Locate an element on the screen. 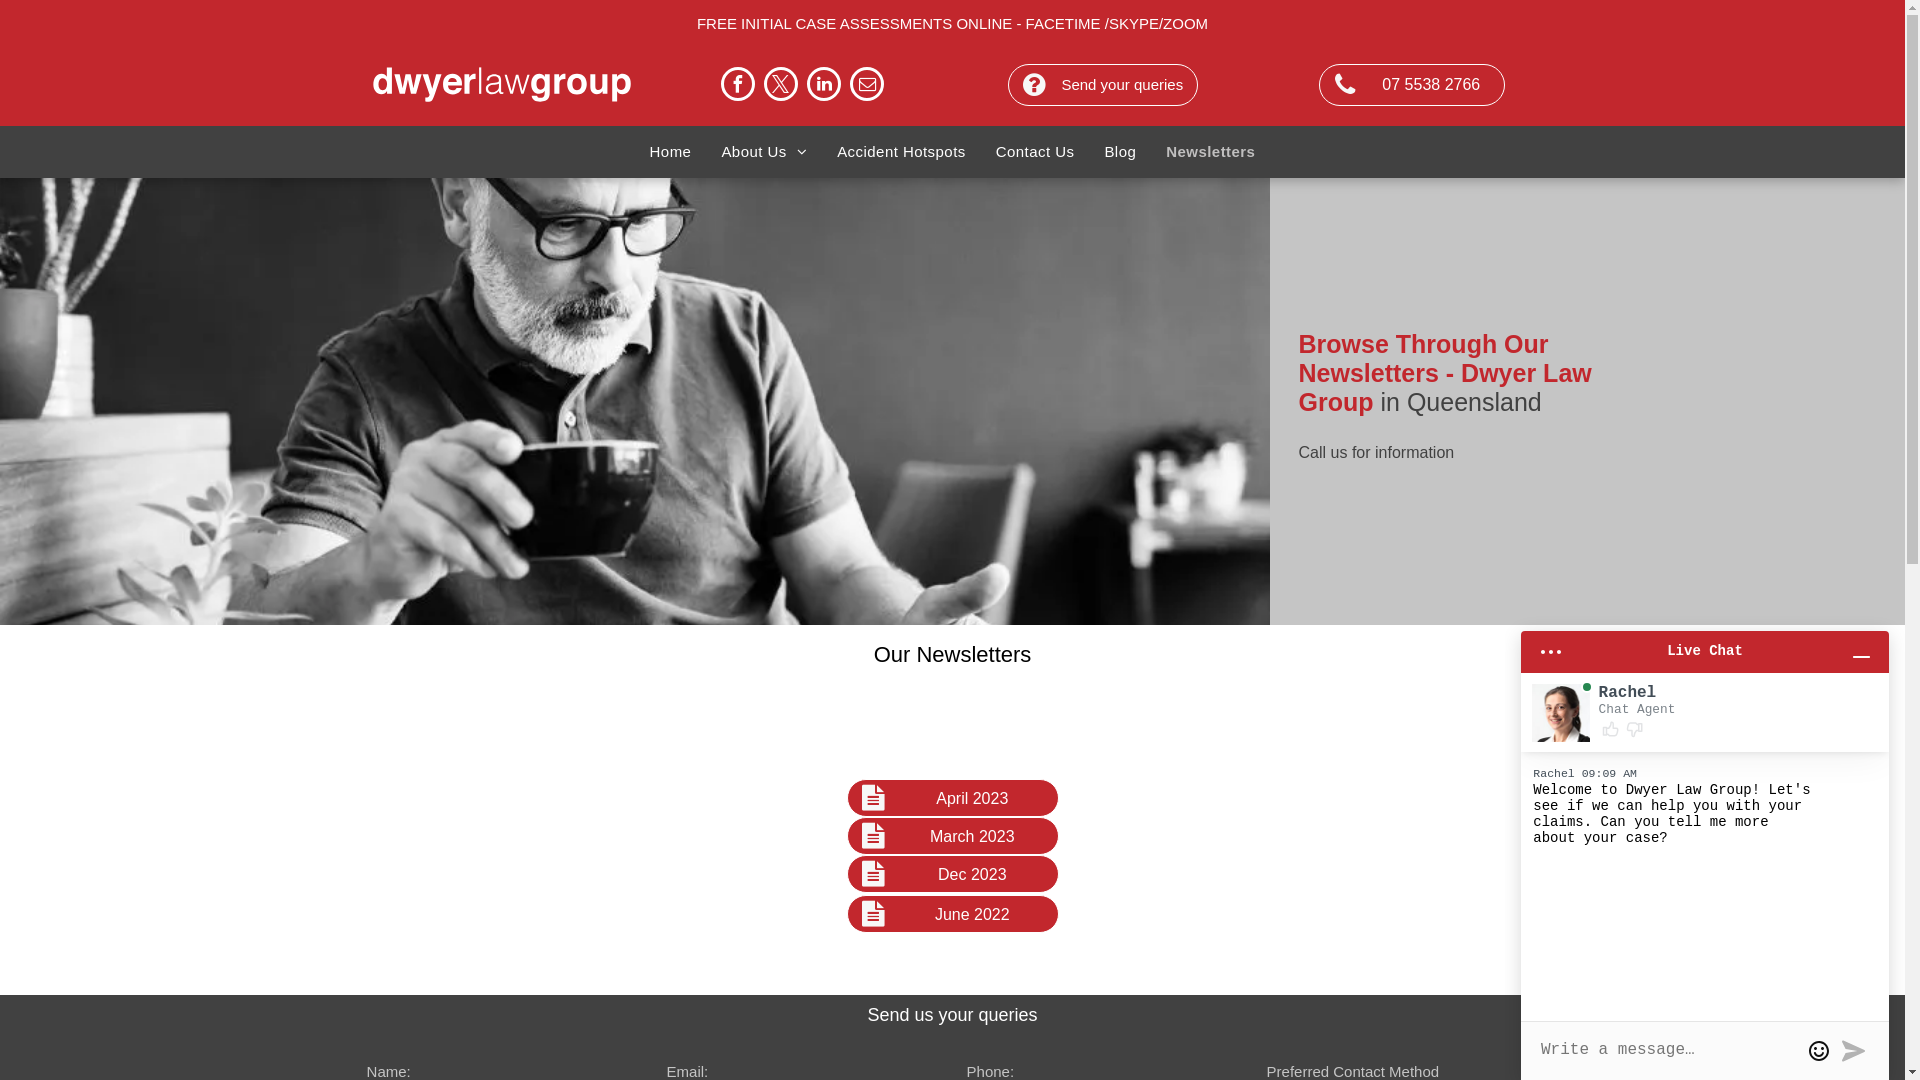 The height and width of the screenshot is (1080, 1920). Send your queries is located at coordinates (1103, 85).